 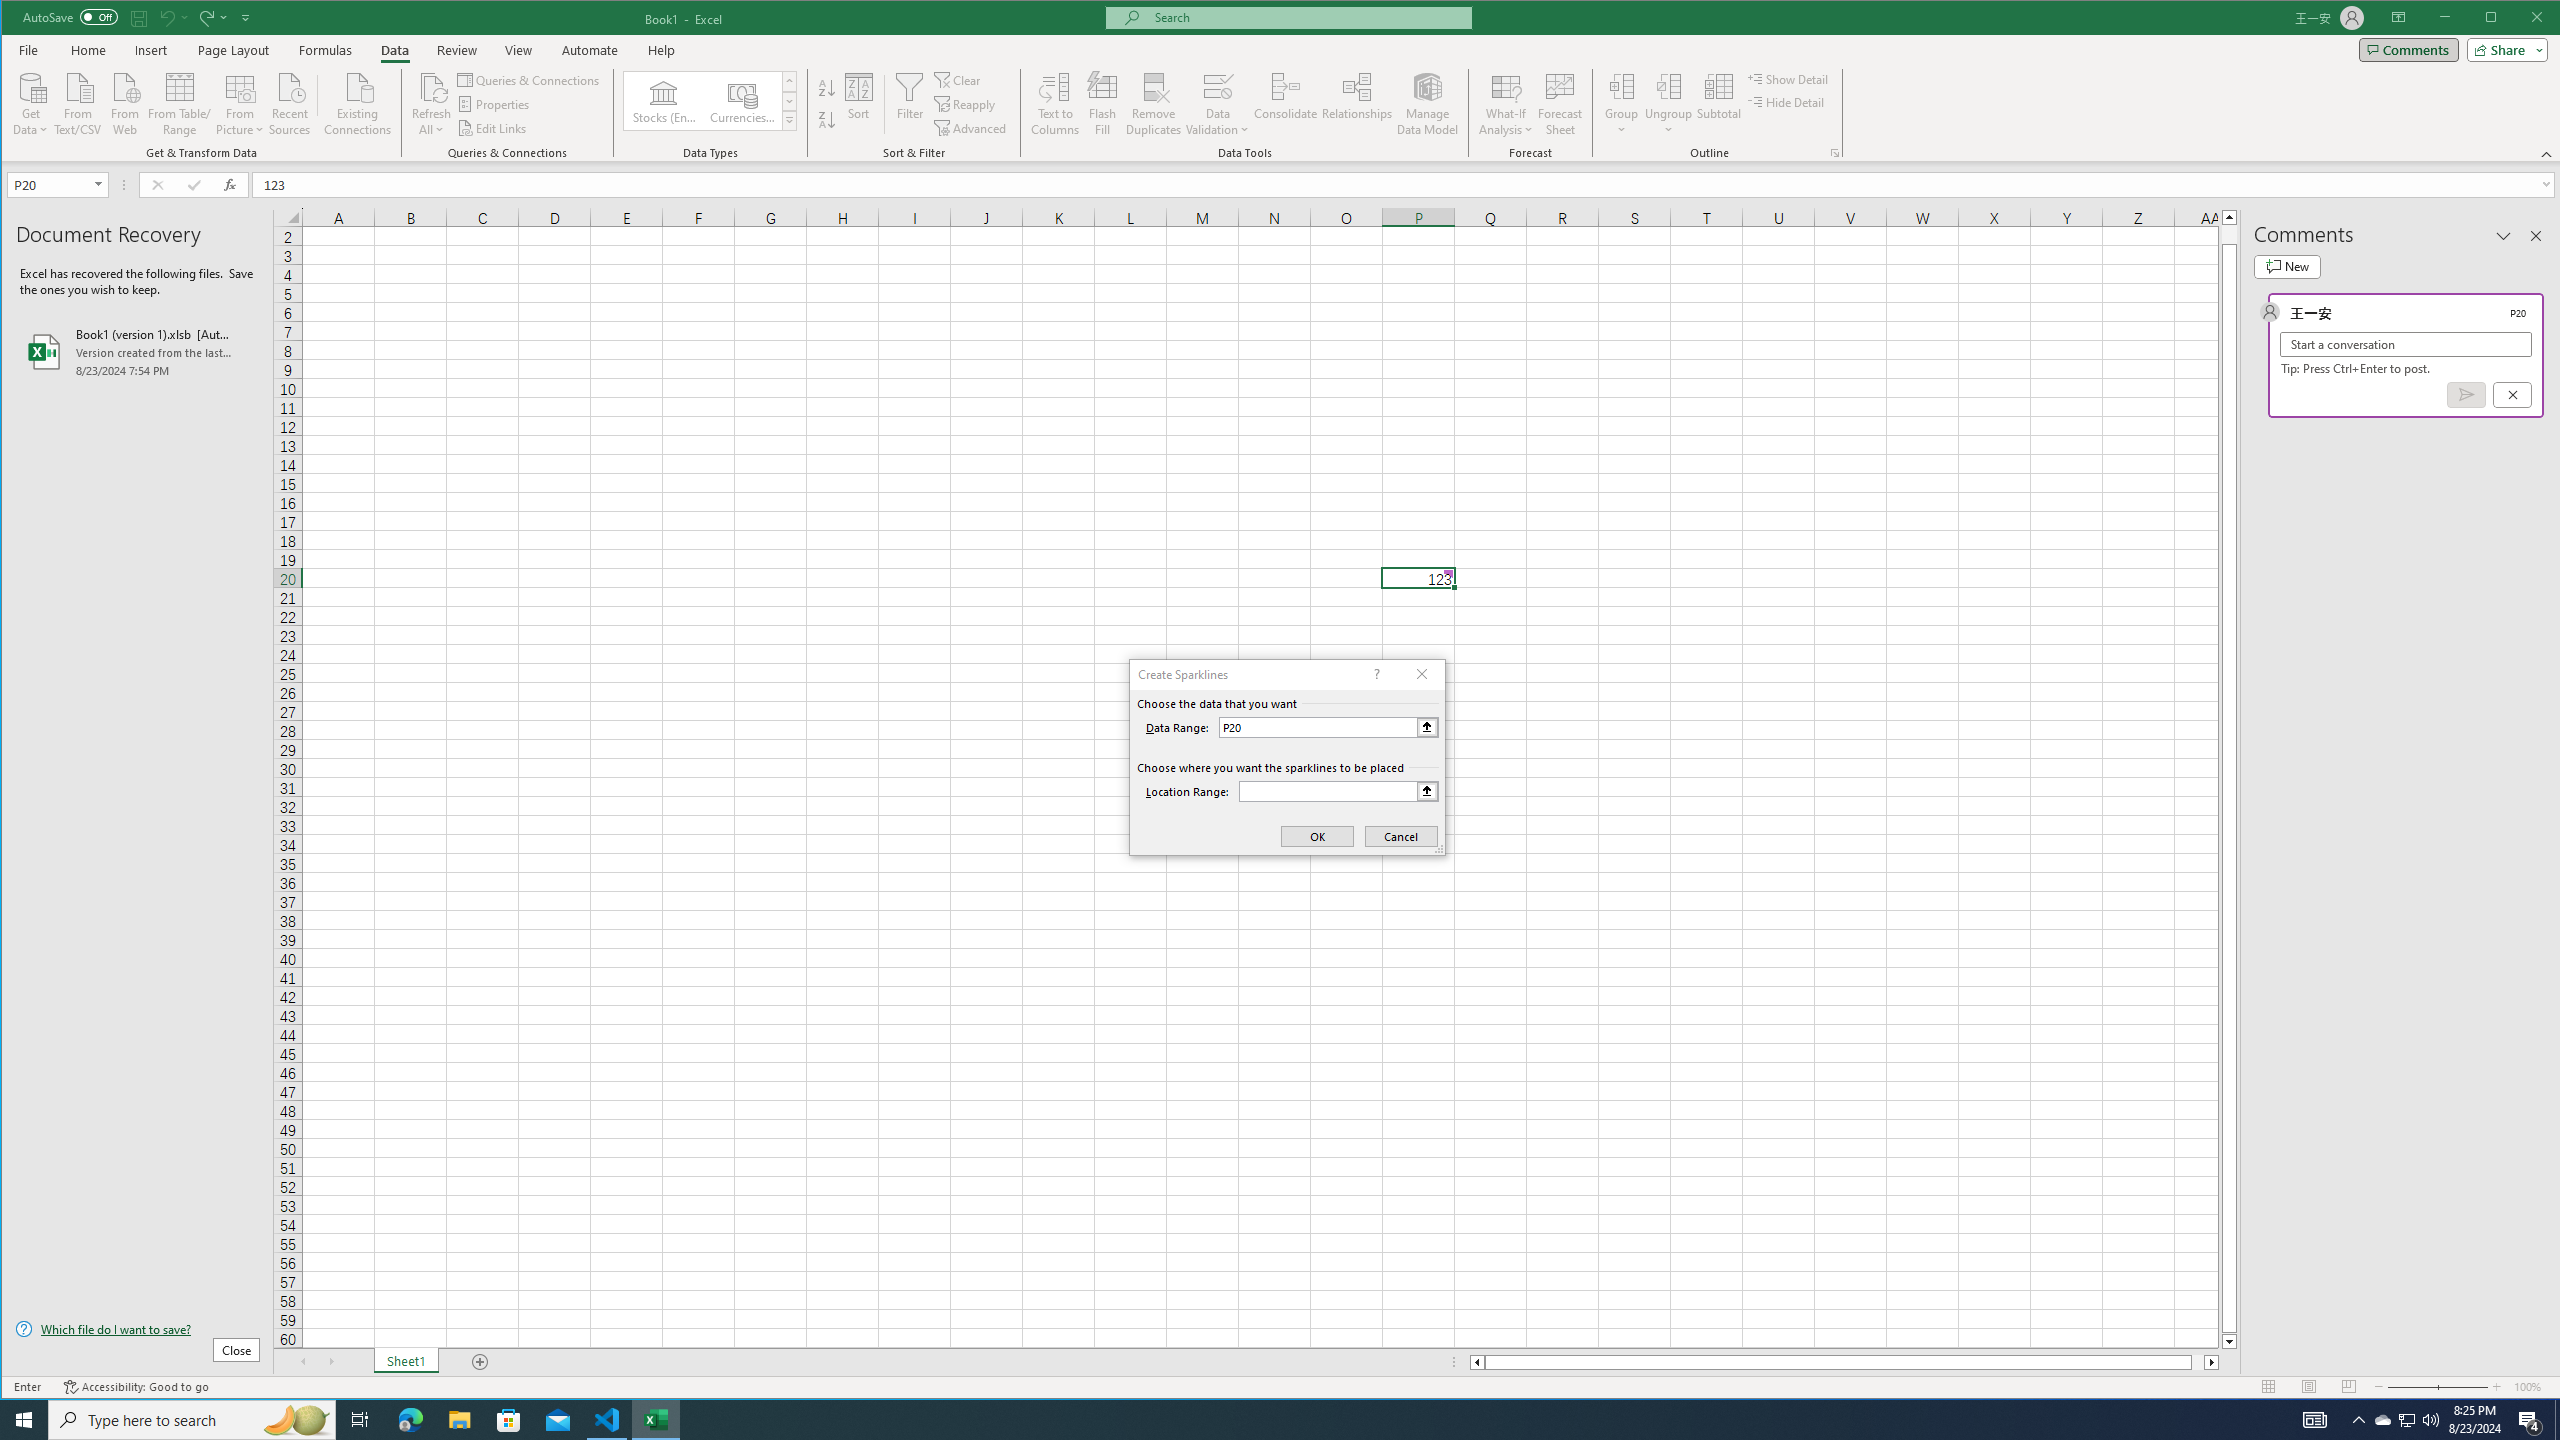 What do you see at coordinates (2512, 394) in the screenshot?
I see `Cancel` at bounding box center [2512, 394].